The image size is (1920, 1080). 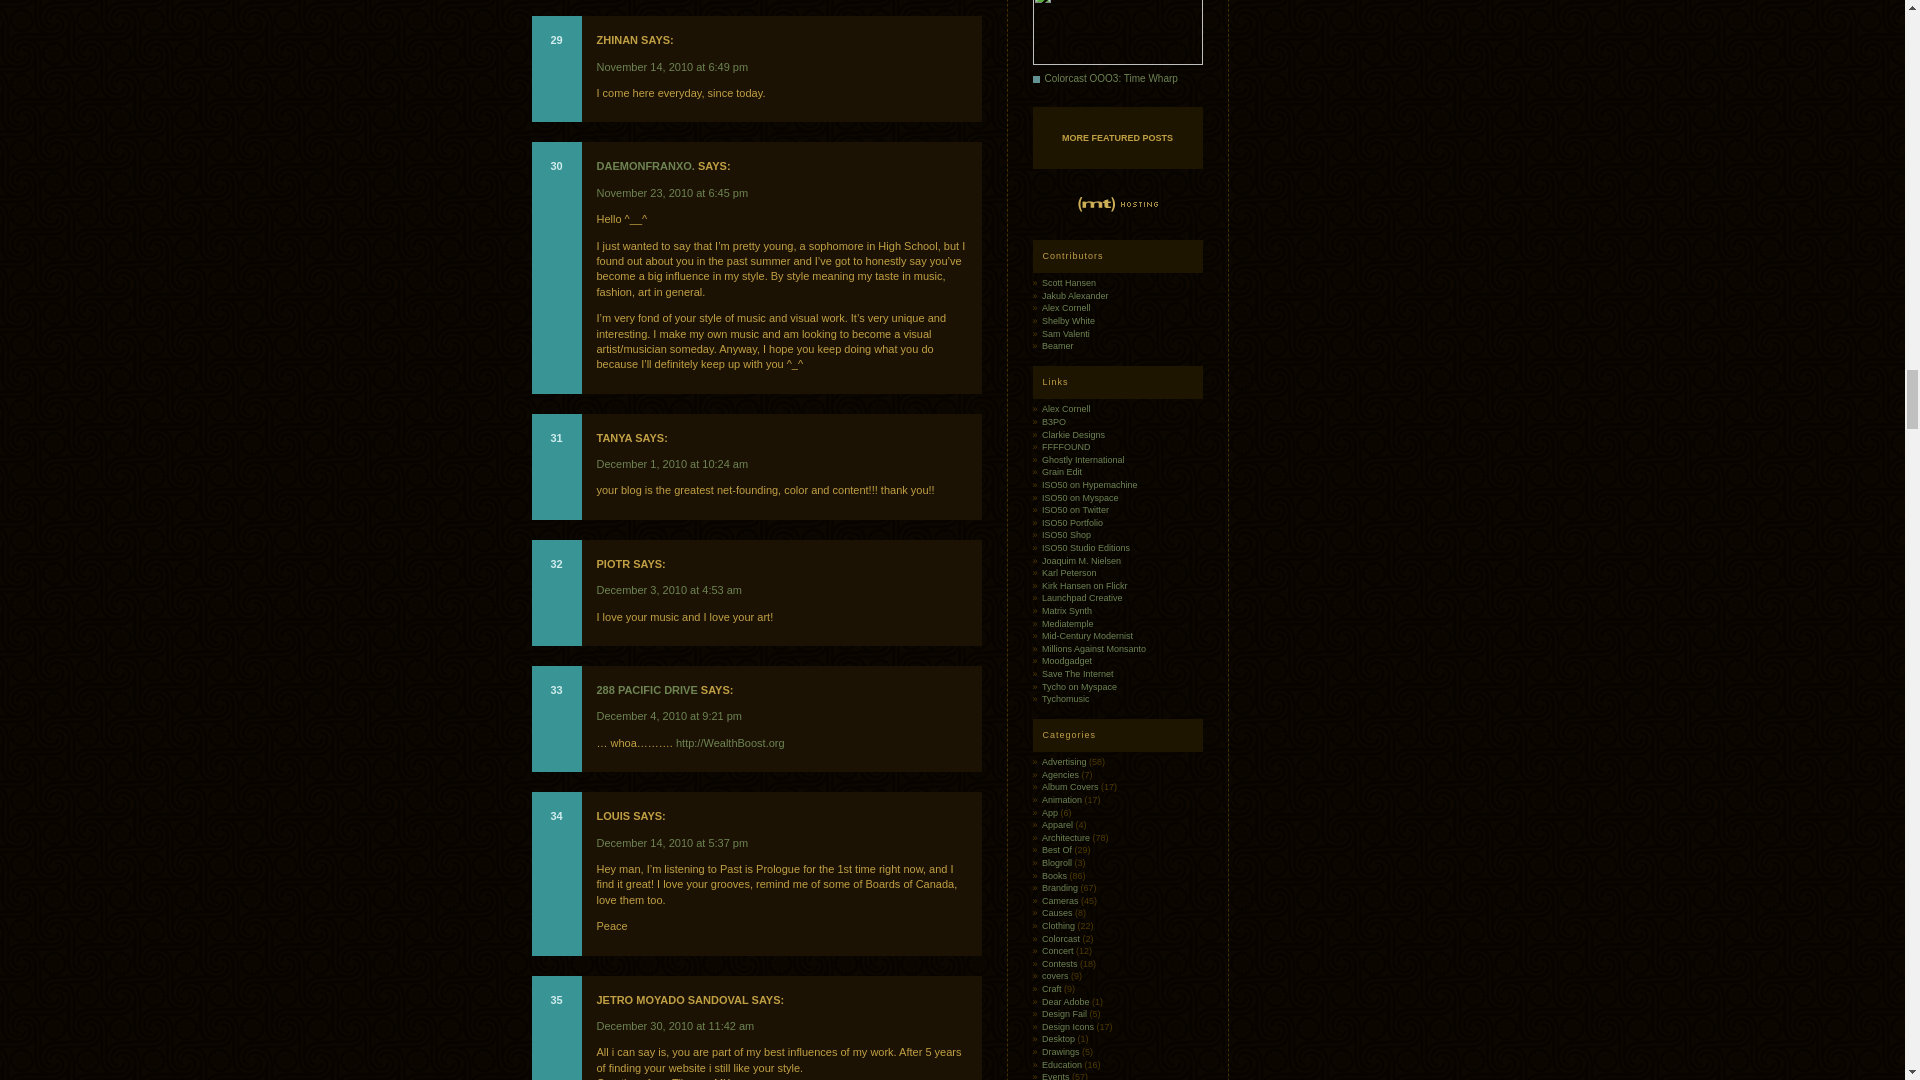 I want to click on ISO50 Portfolio, so click(x=1072, y=523).